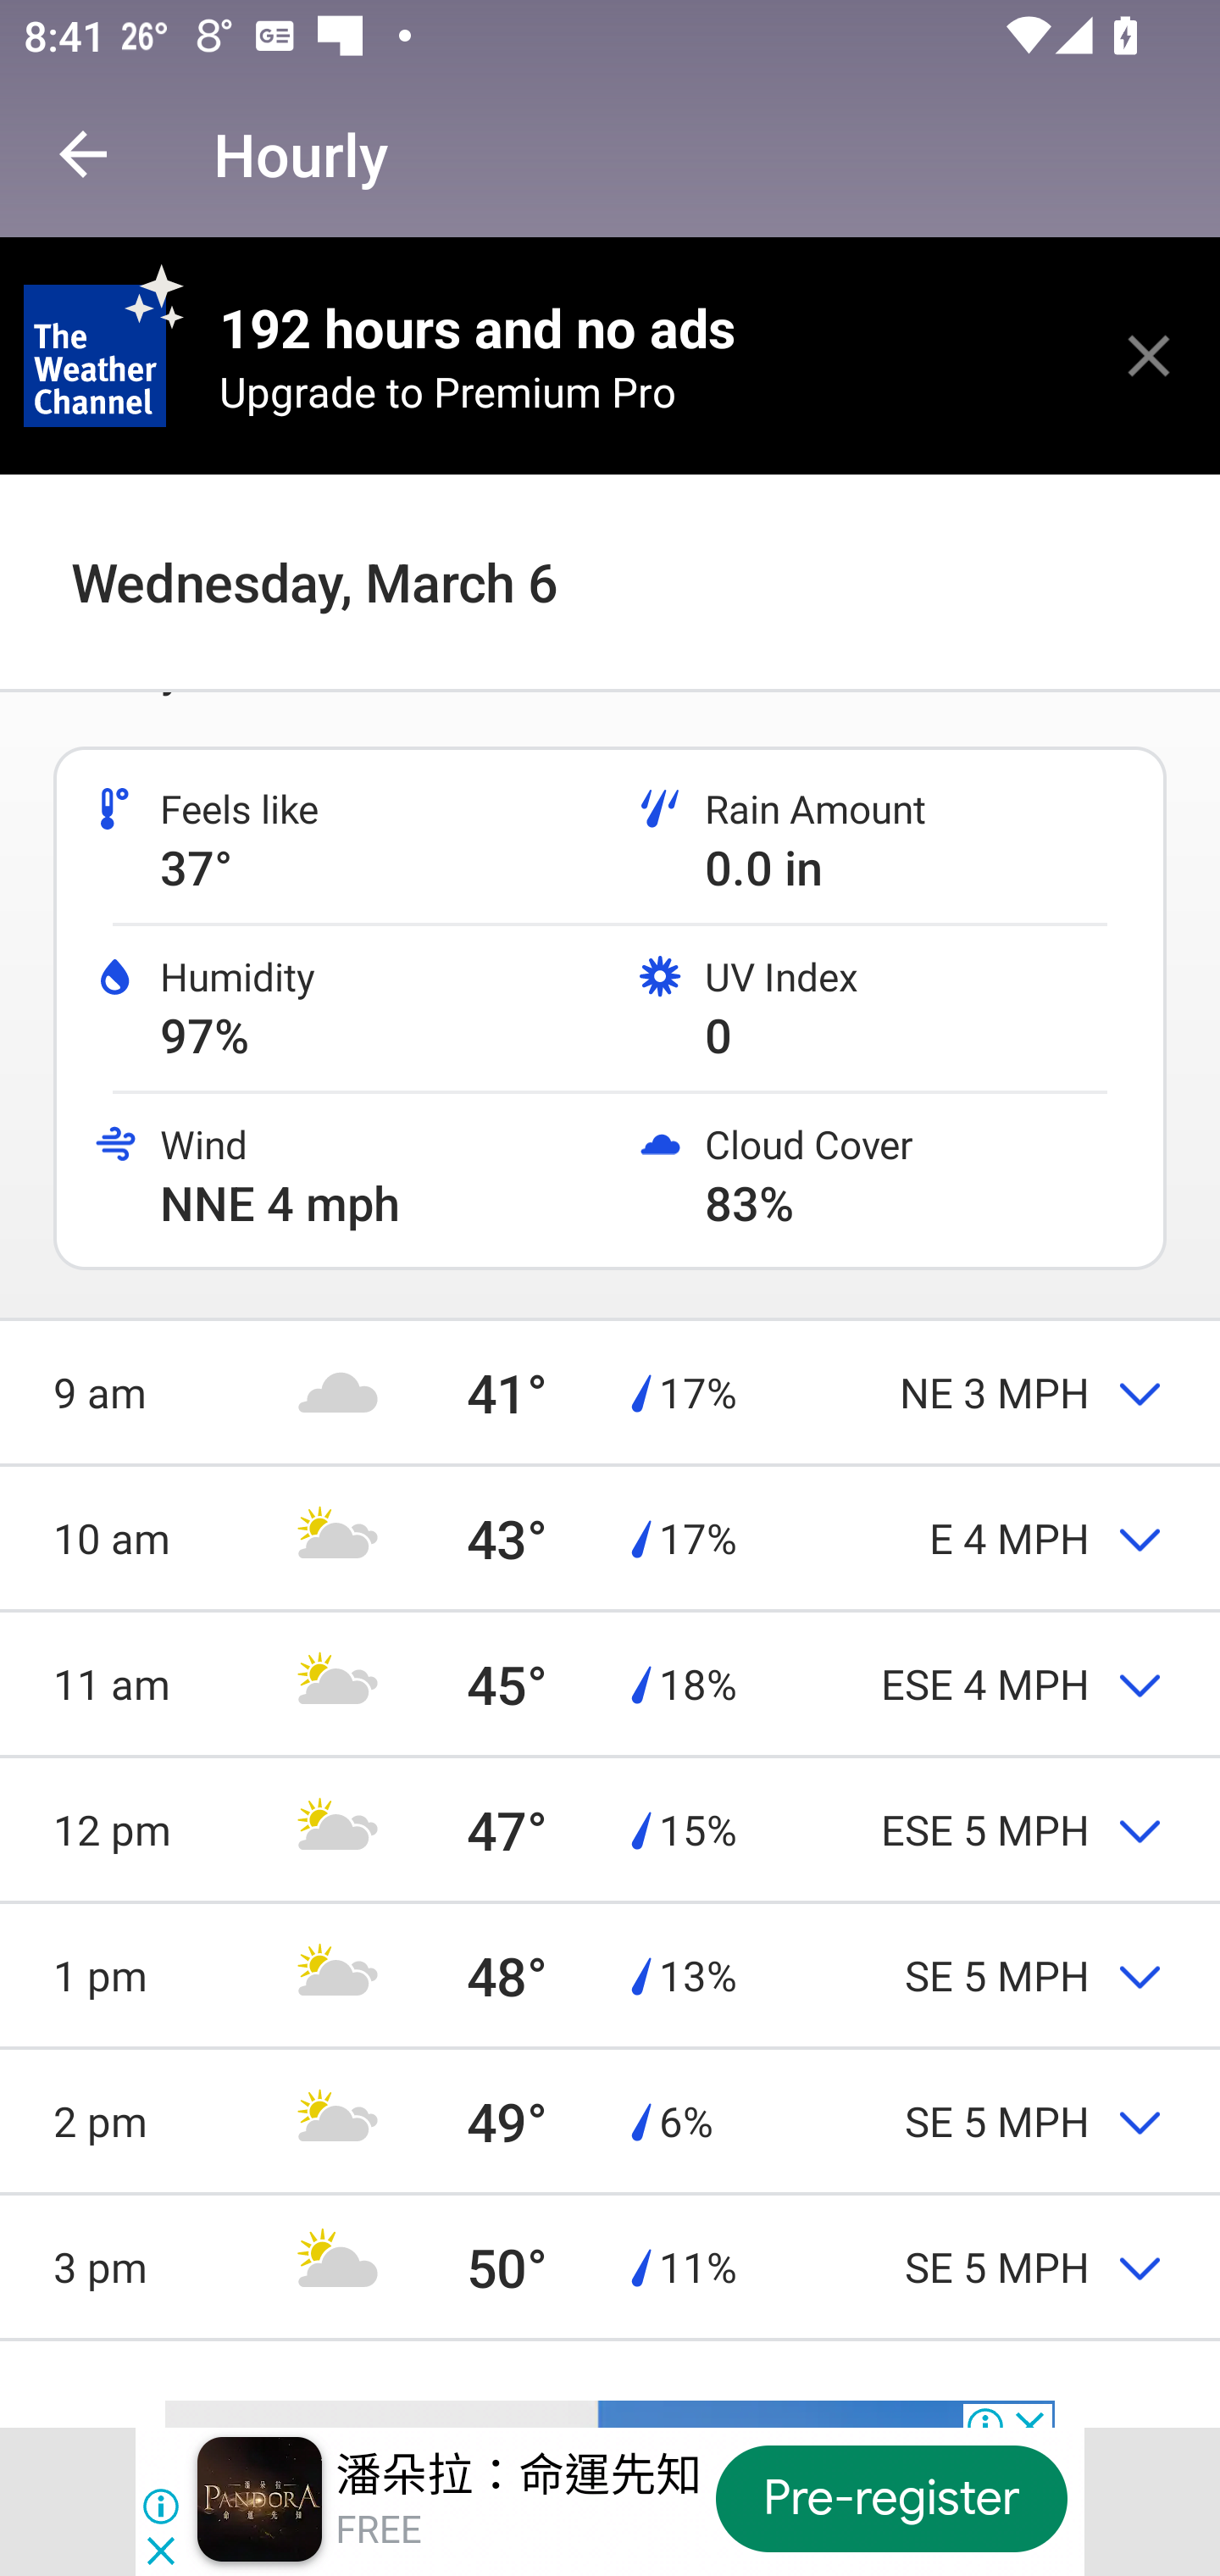 The height and width of the screenshot is (2576, 1220). I want to click on 9 am 41° 17% NE 3 MPH, so click(610, 1391).